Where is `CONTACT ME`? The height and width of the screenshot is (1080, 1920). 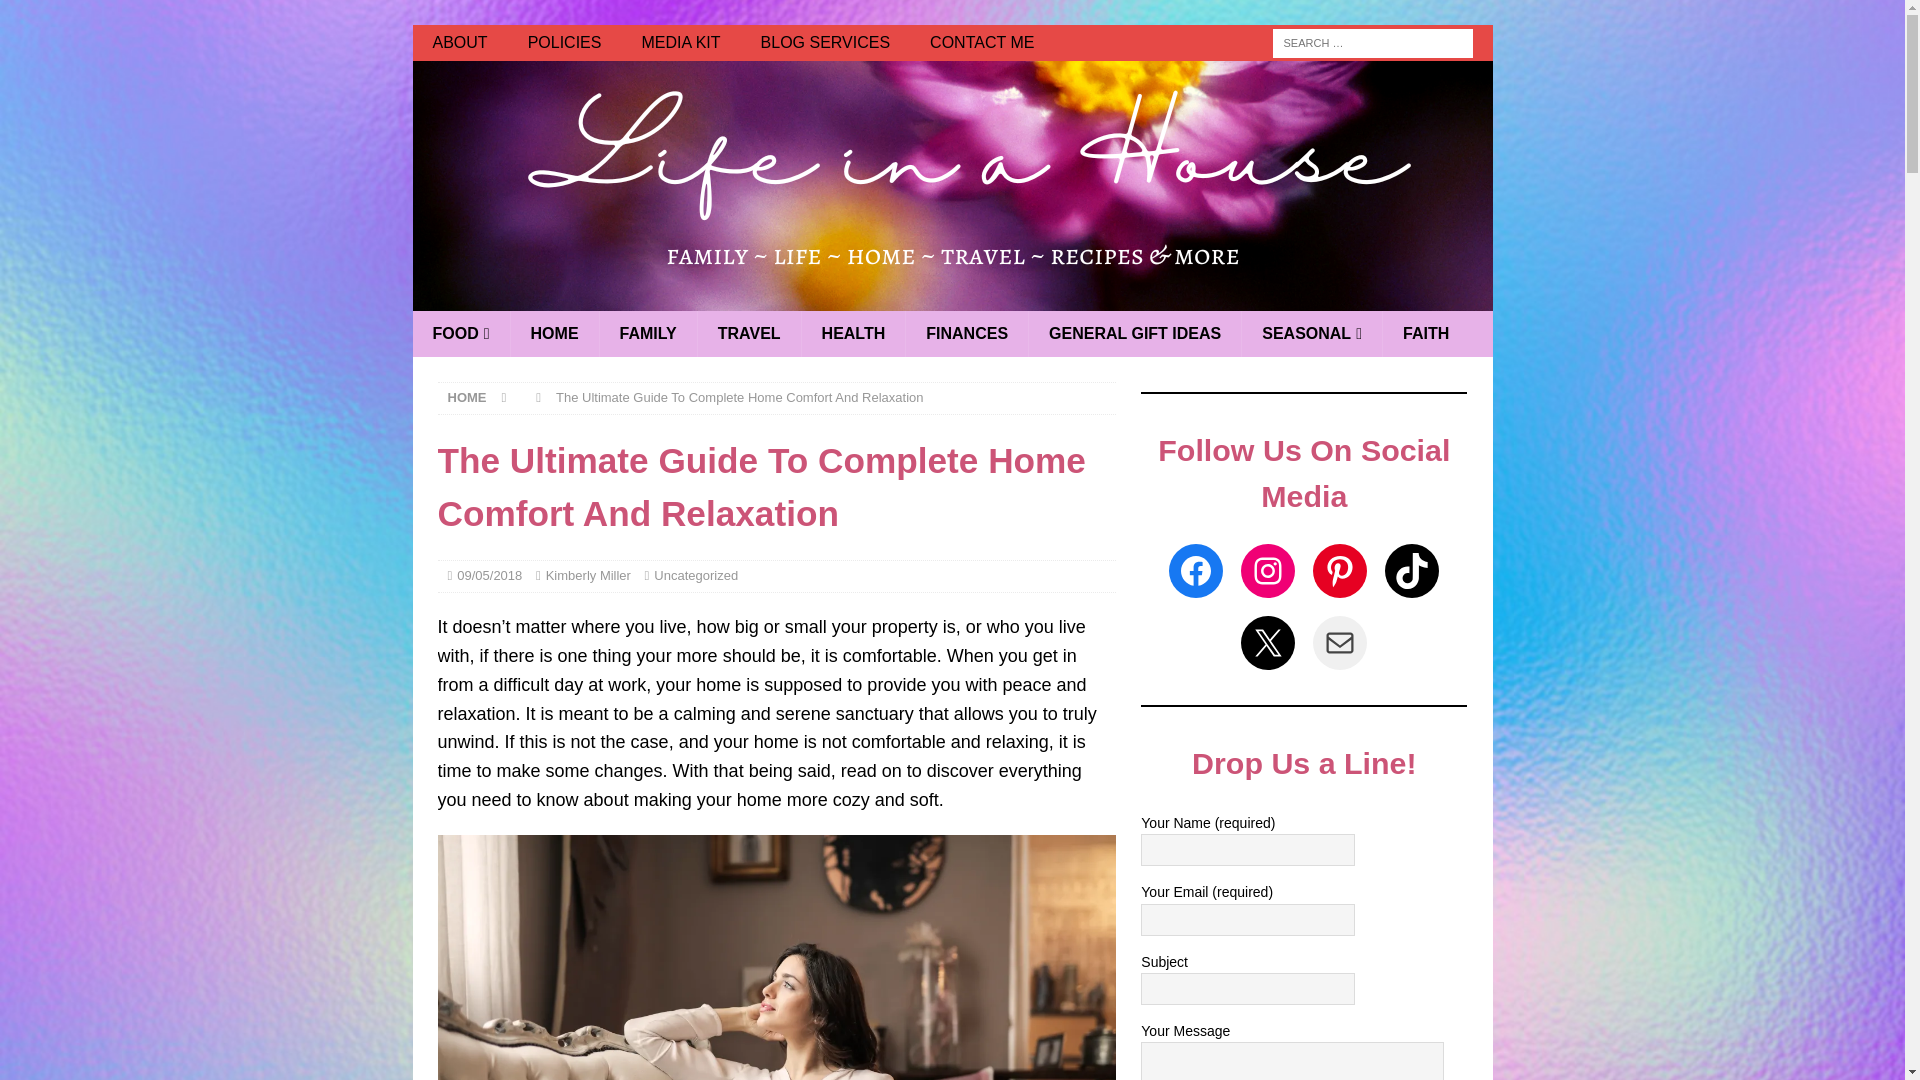
CONTACT ME is located at coordinates (982, 42).